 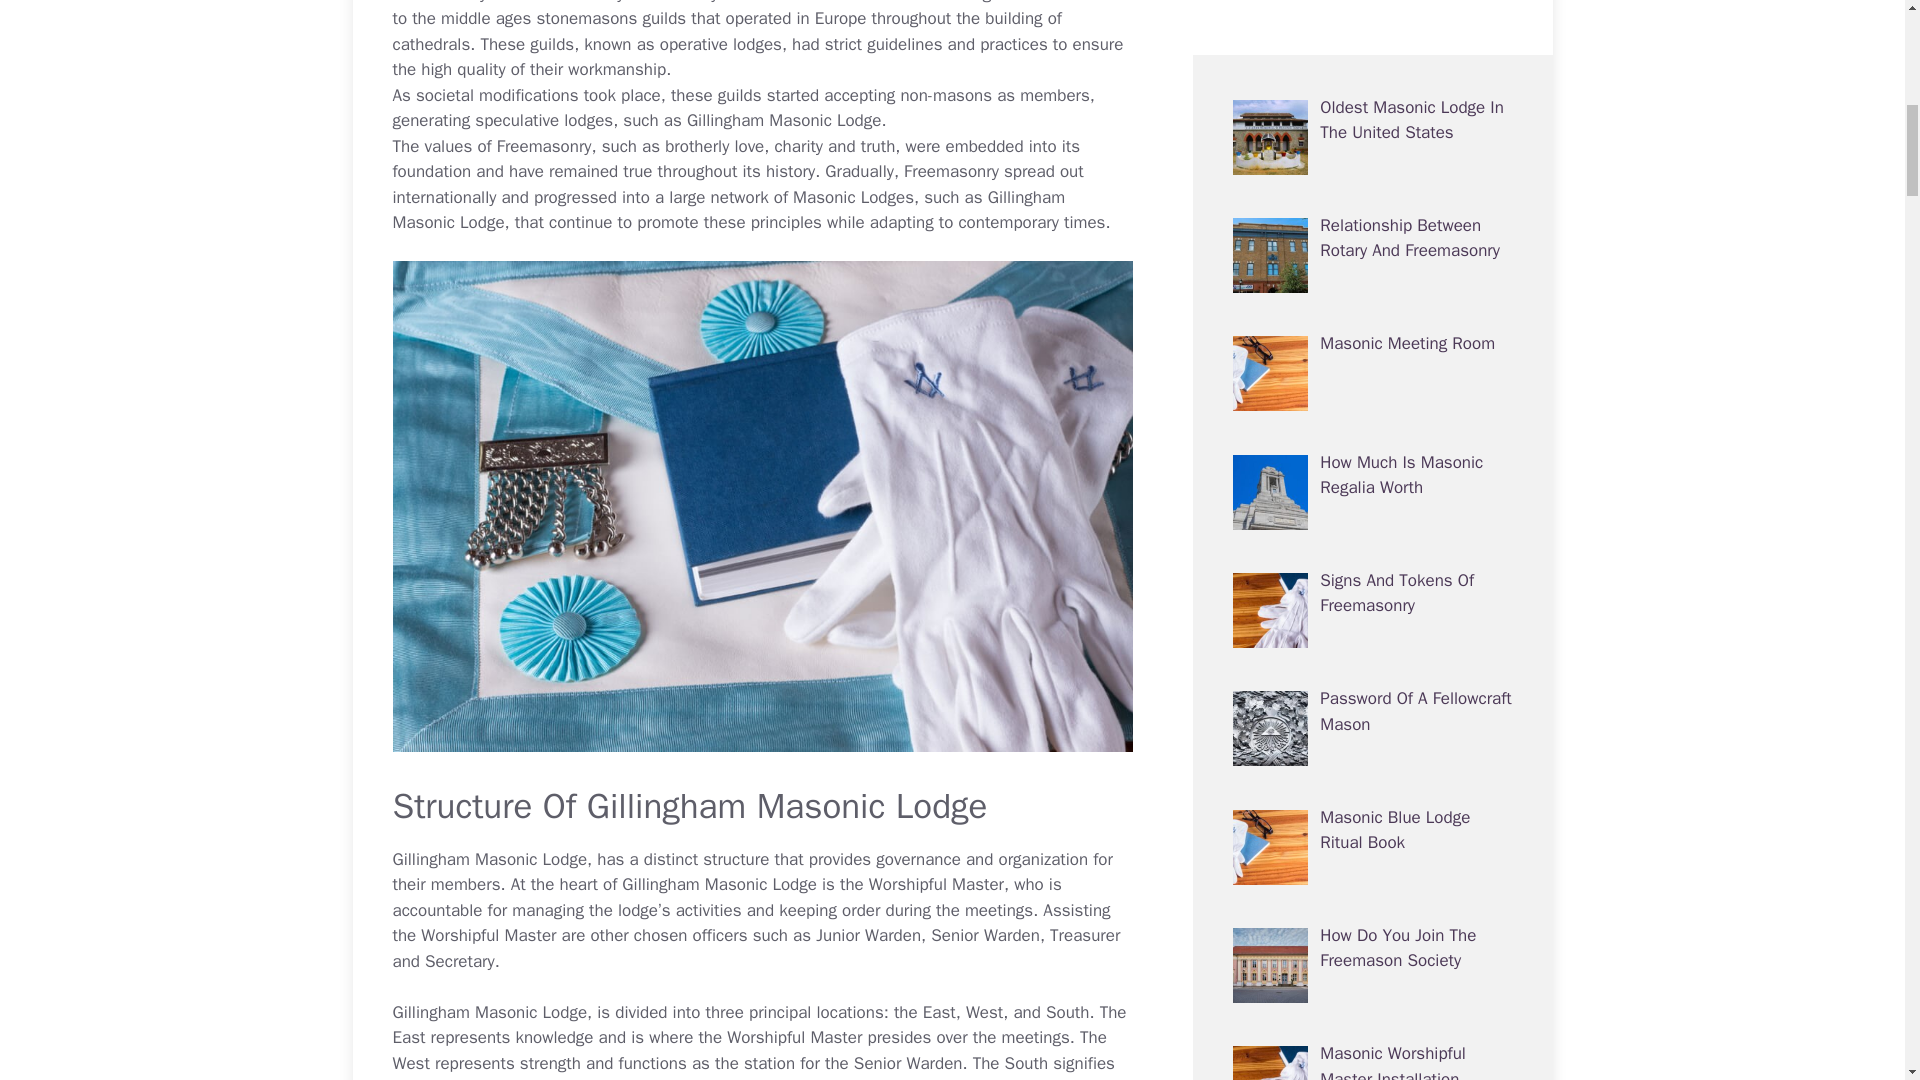 I want to click on Masonic Temple Logo, so click(x=1401, y=1068).